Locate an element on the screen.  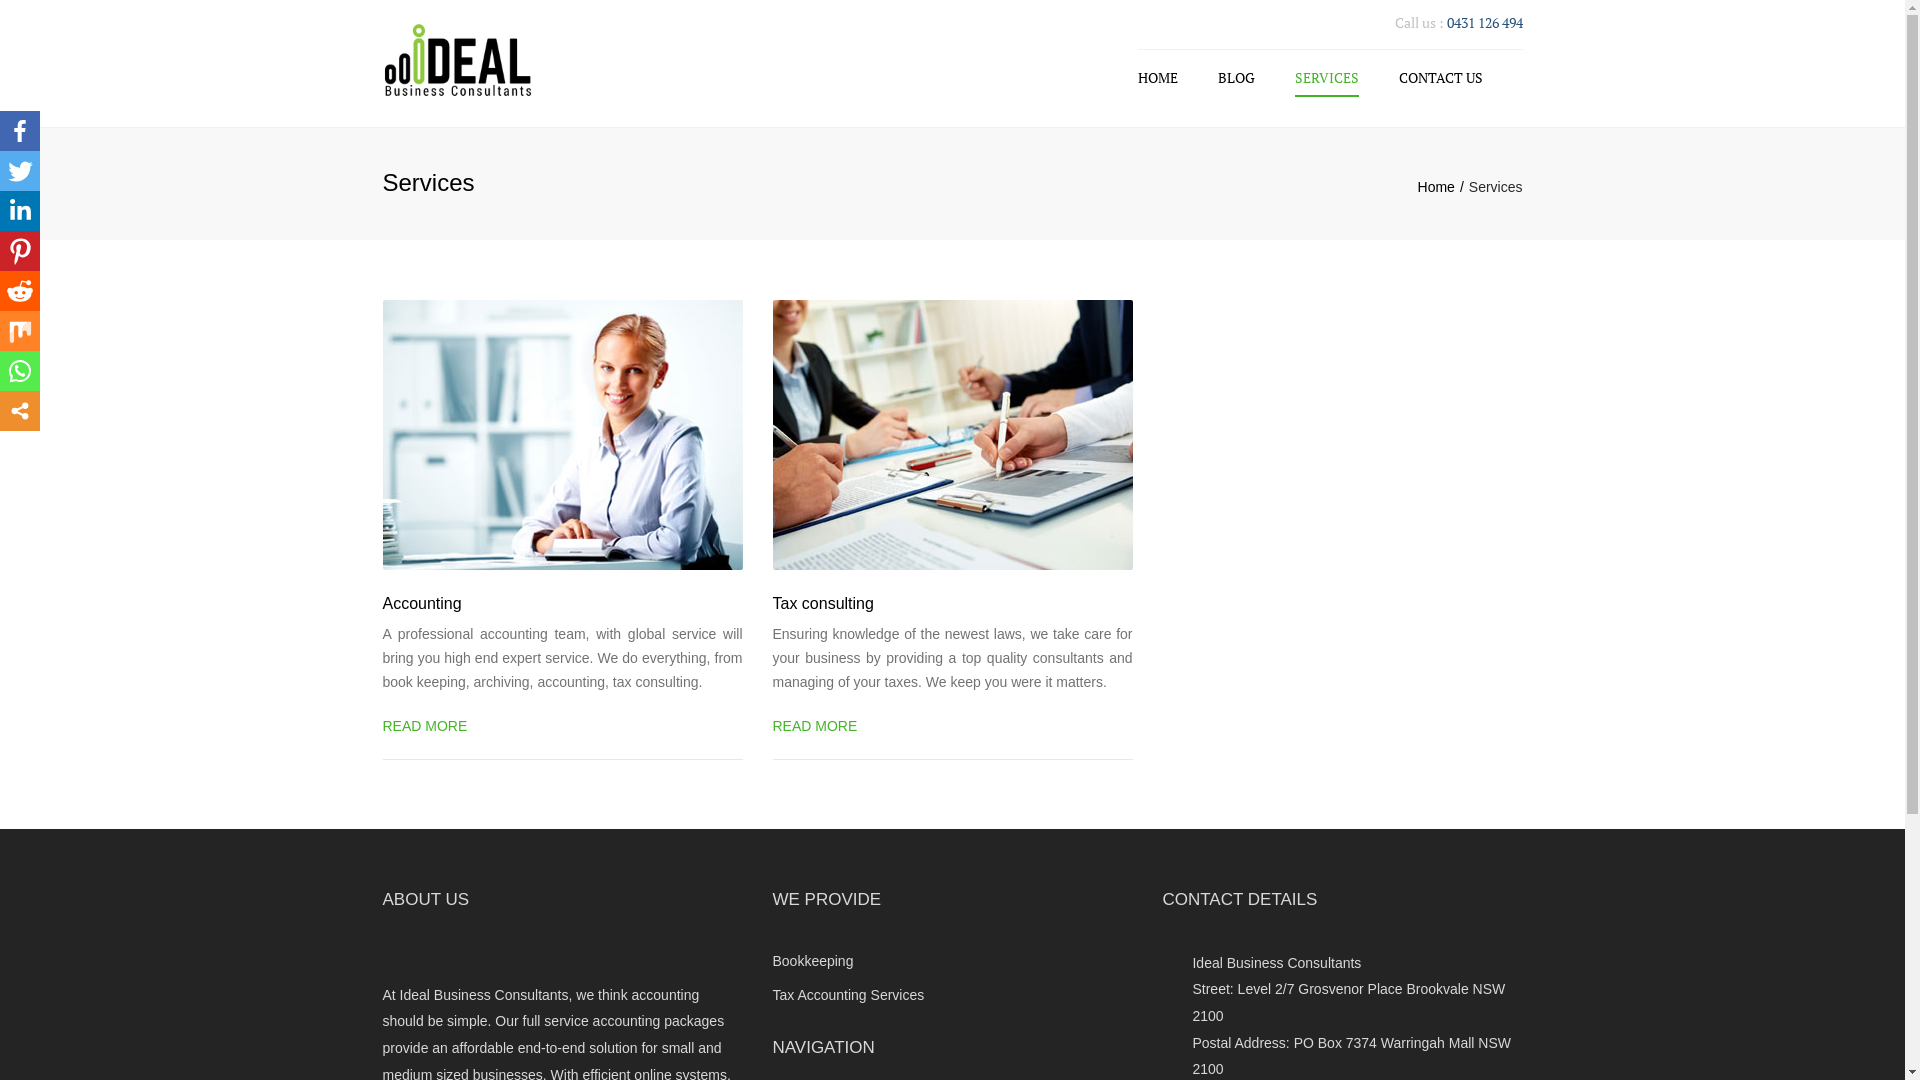
Reddit is located at coordinates (20, 291).